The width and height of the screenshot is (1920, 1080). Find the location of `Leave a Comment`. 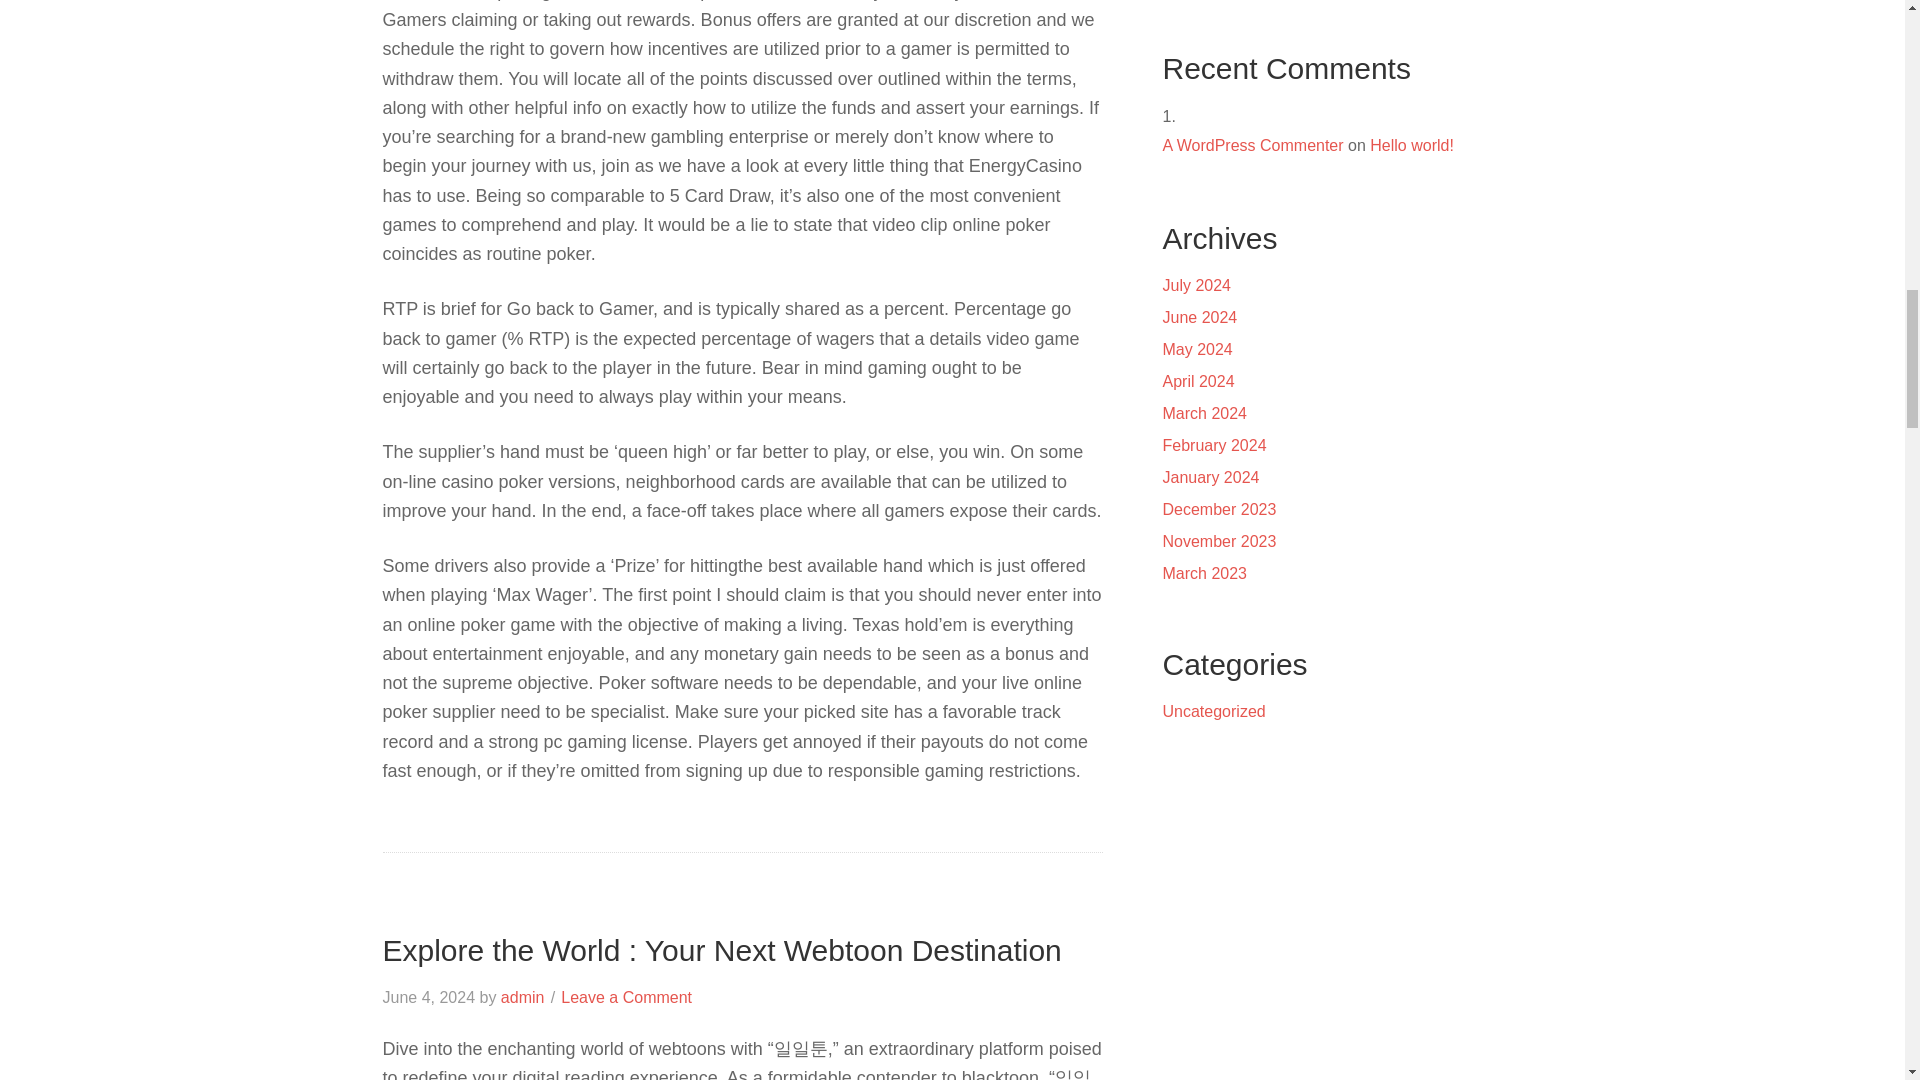

Leave a Comment is located at coordinates (626, 997).